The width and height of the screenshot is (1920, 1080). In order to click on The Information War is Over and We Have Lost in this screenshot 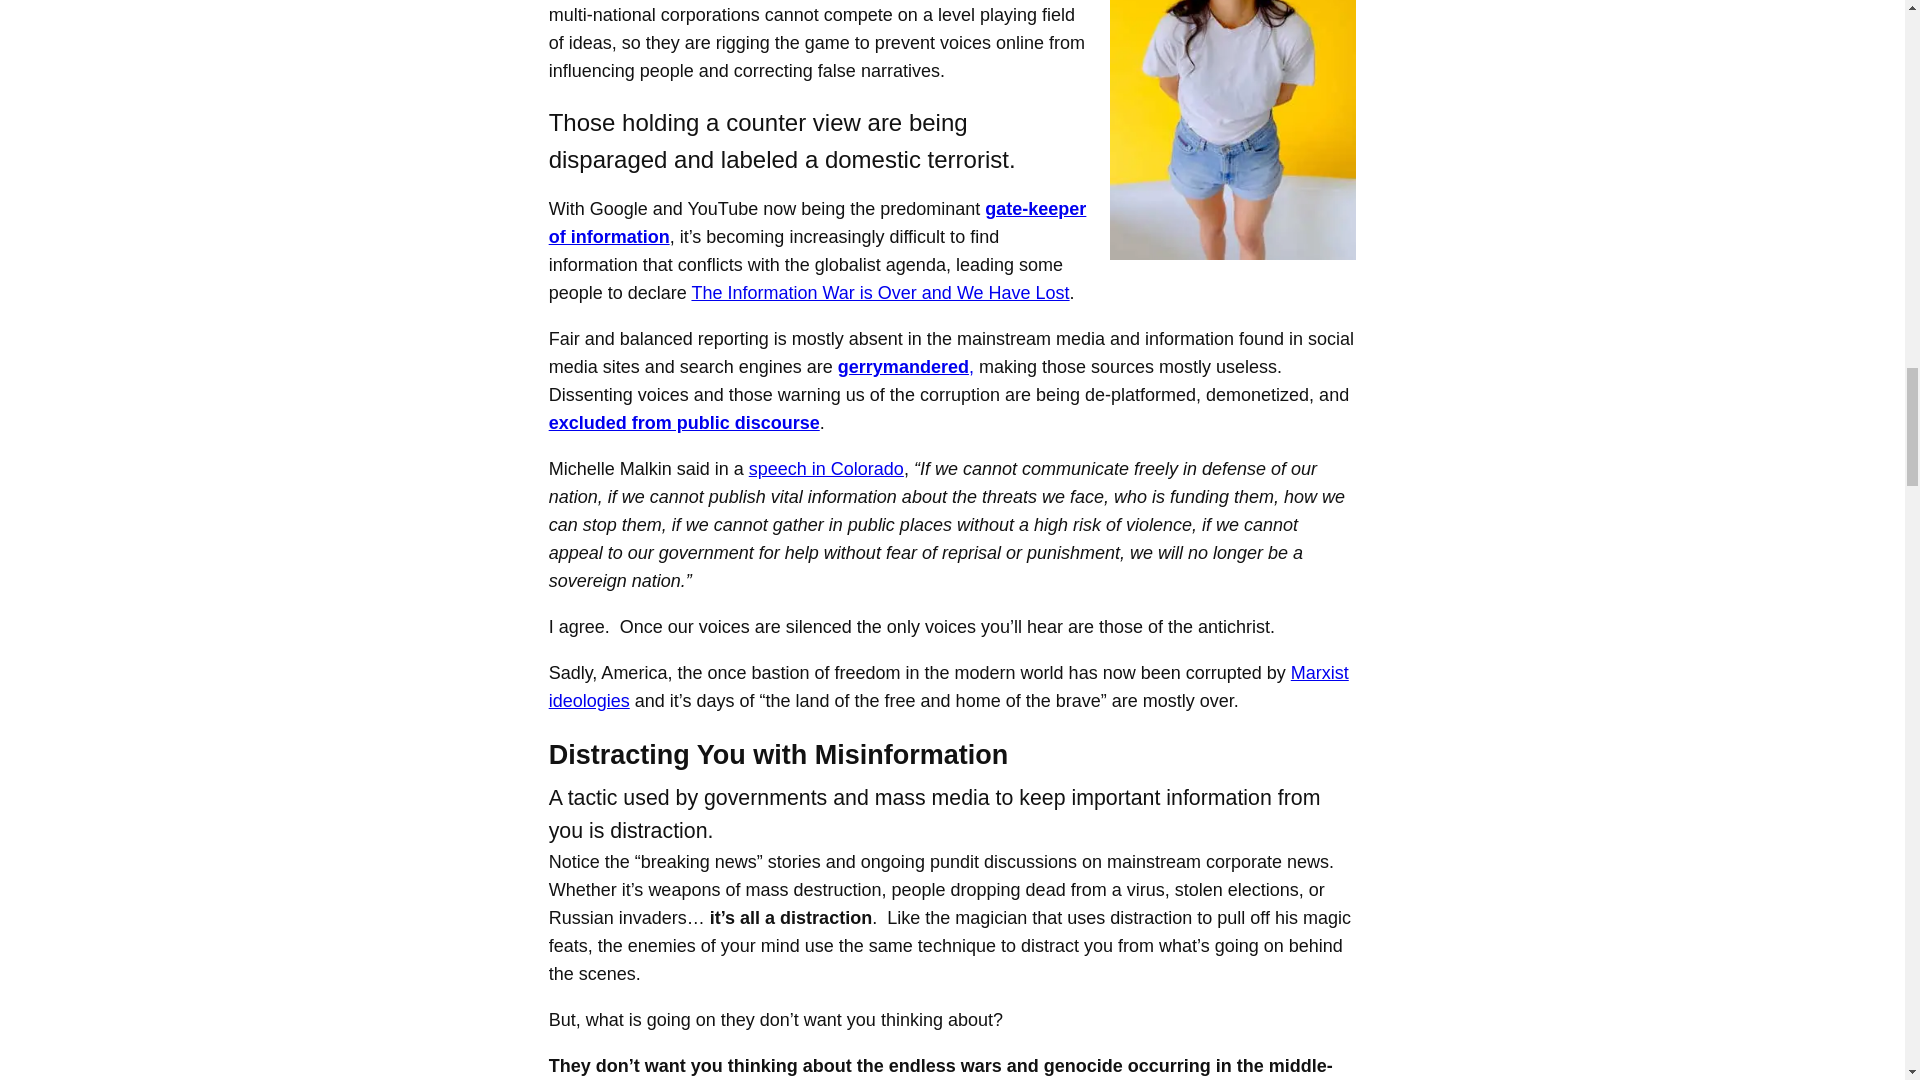, I will do `click(880, 292)`.